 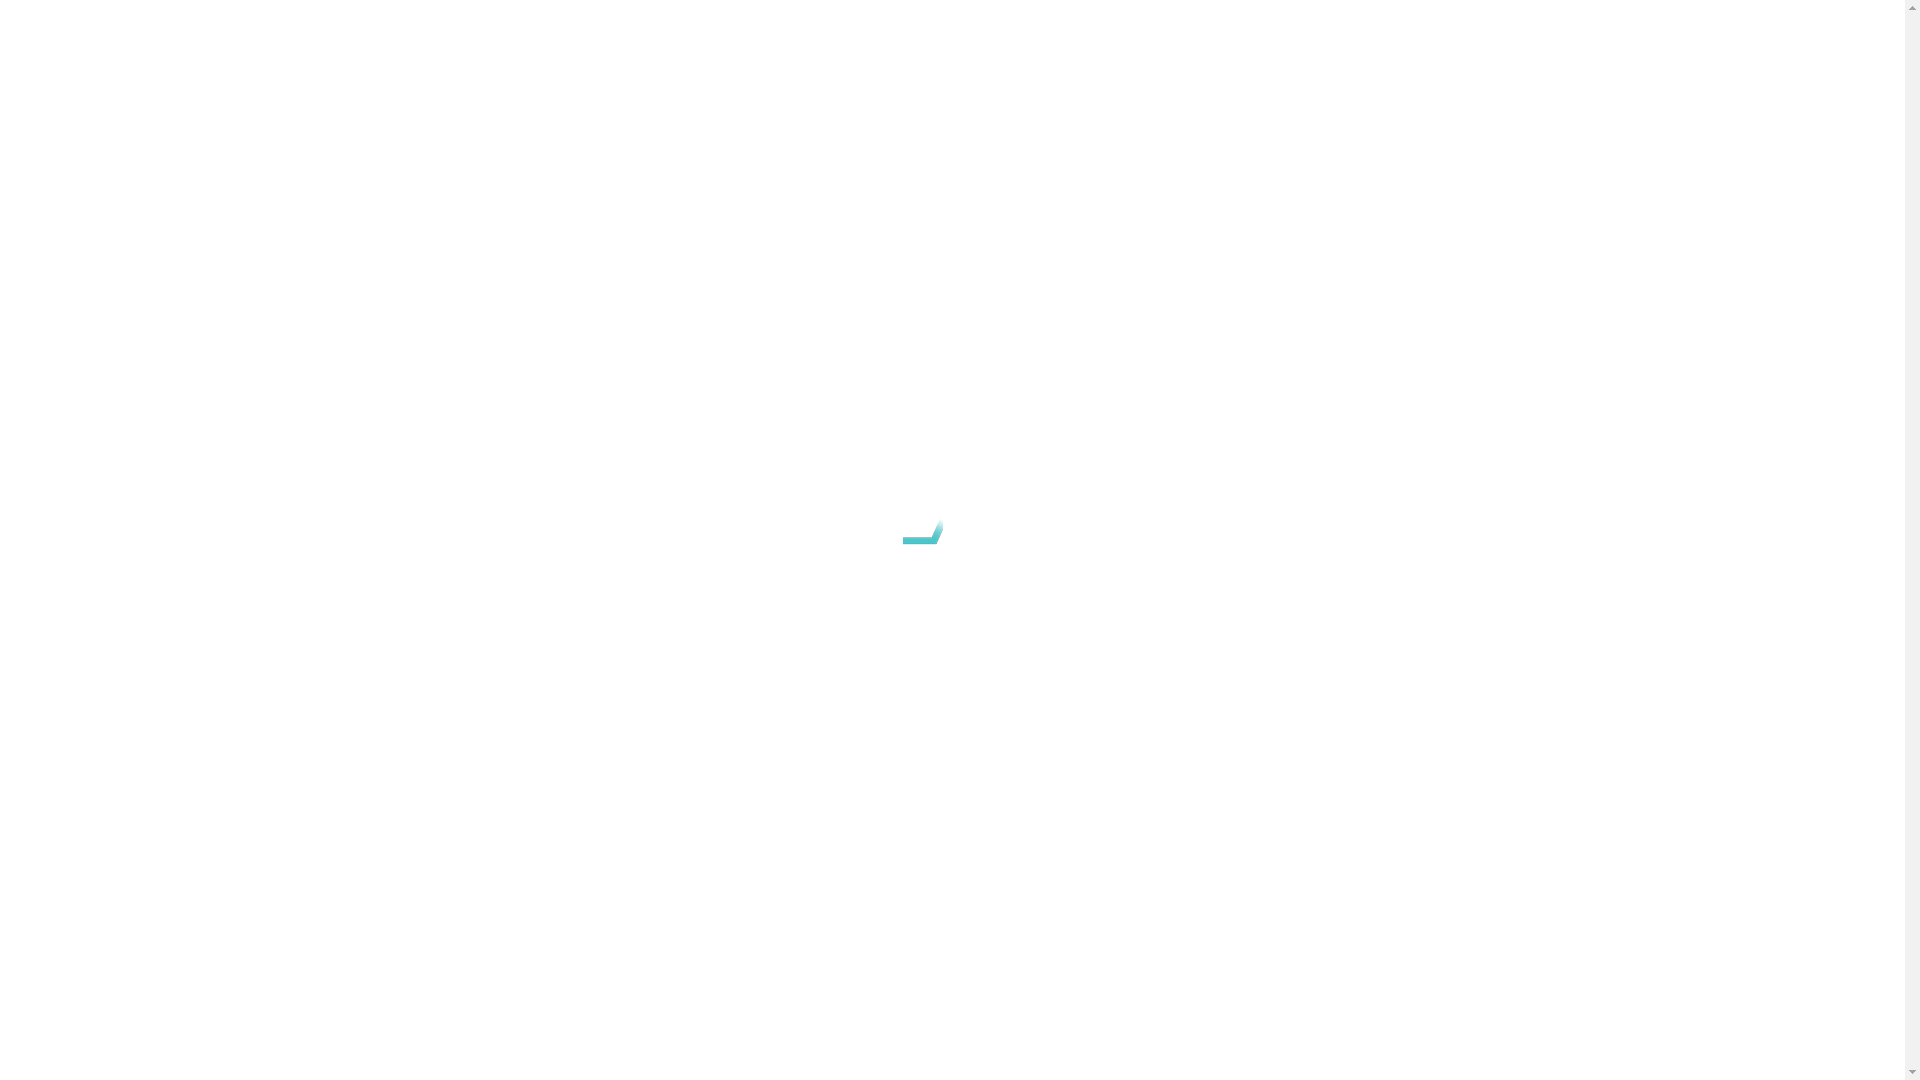 I want to click on Devenez membre, so click(x=1250, y=60).